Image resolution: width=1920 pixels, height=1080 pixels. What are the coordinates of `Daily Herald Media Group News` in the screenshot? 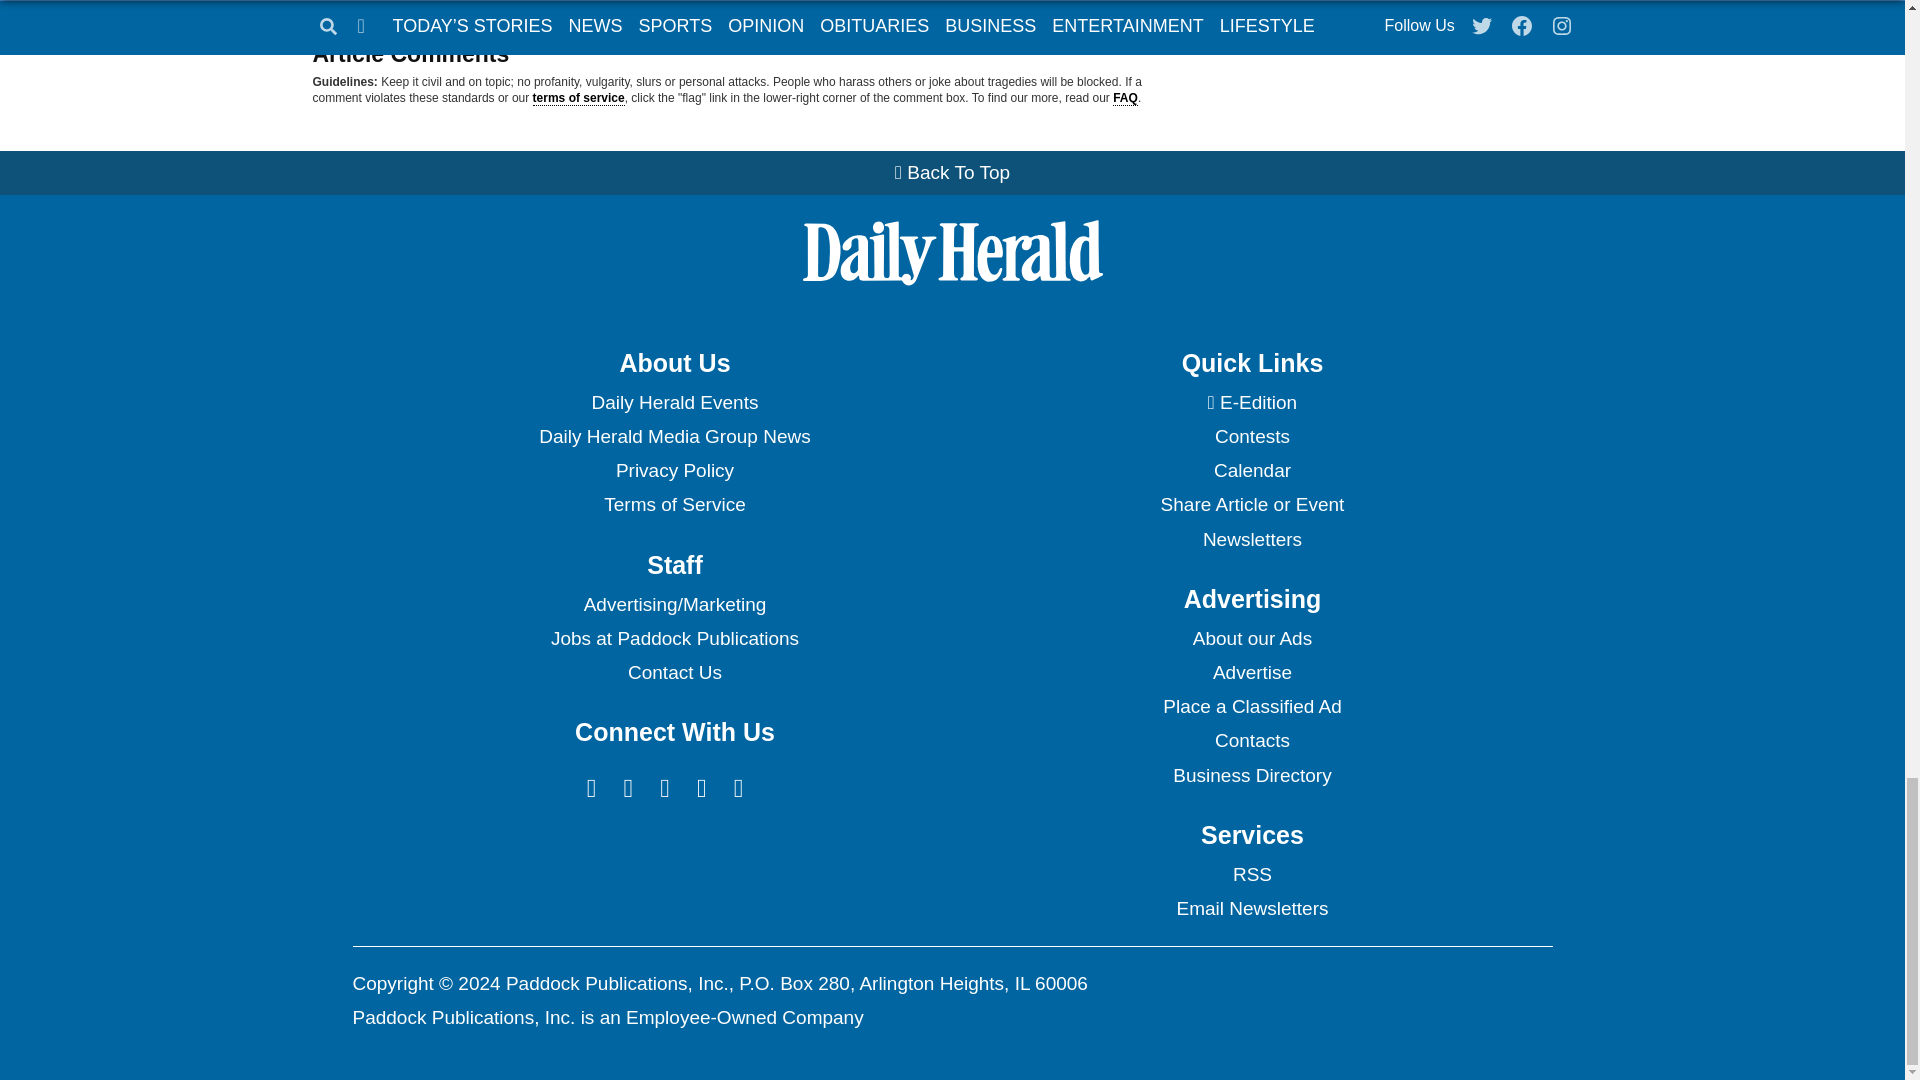 It's located at (674, 436).